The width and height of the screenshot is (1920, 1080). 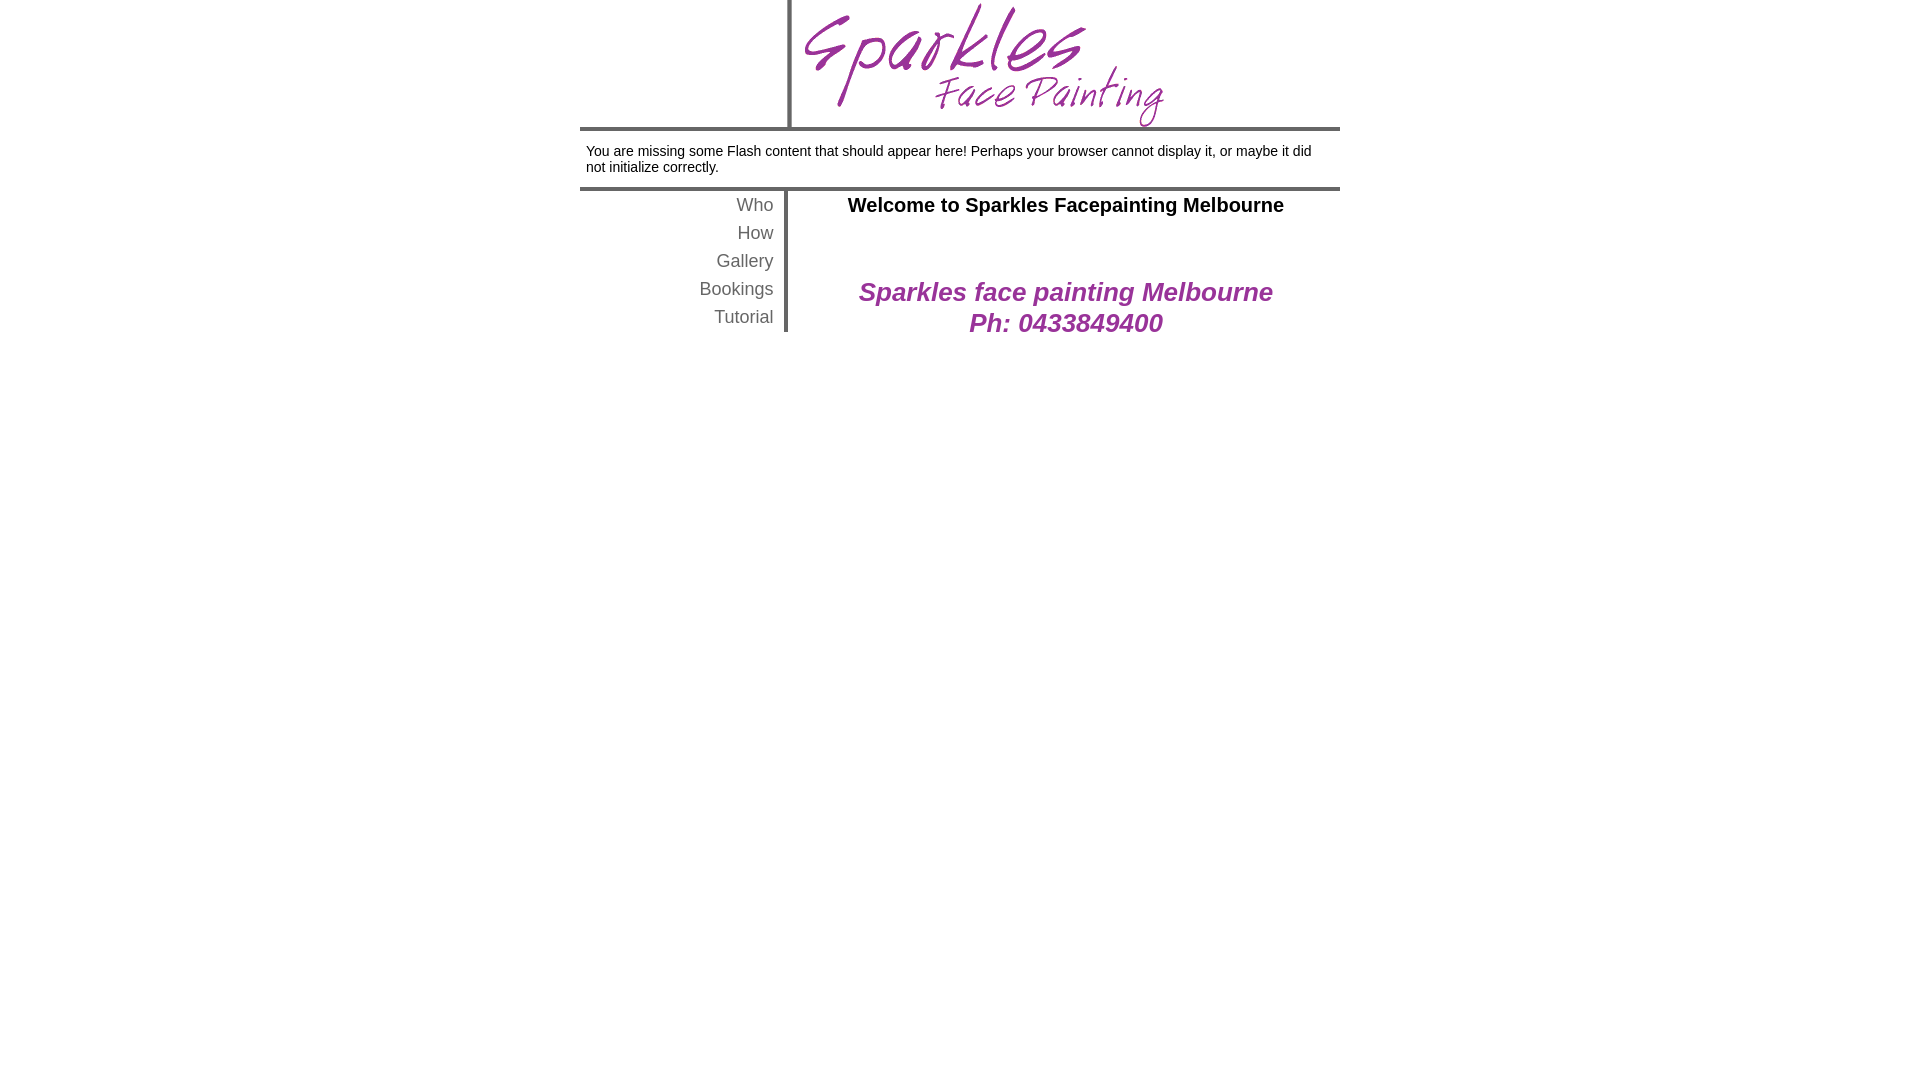 I want to click on How, so click(x=756, y=233).